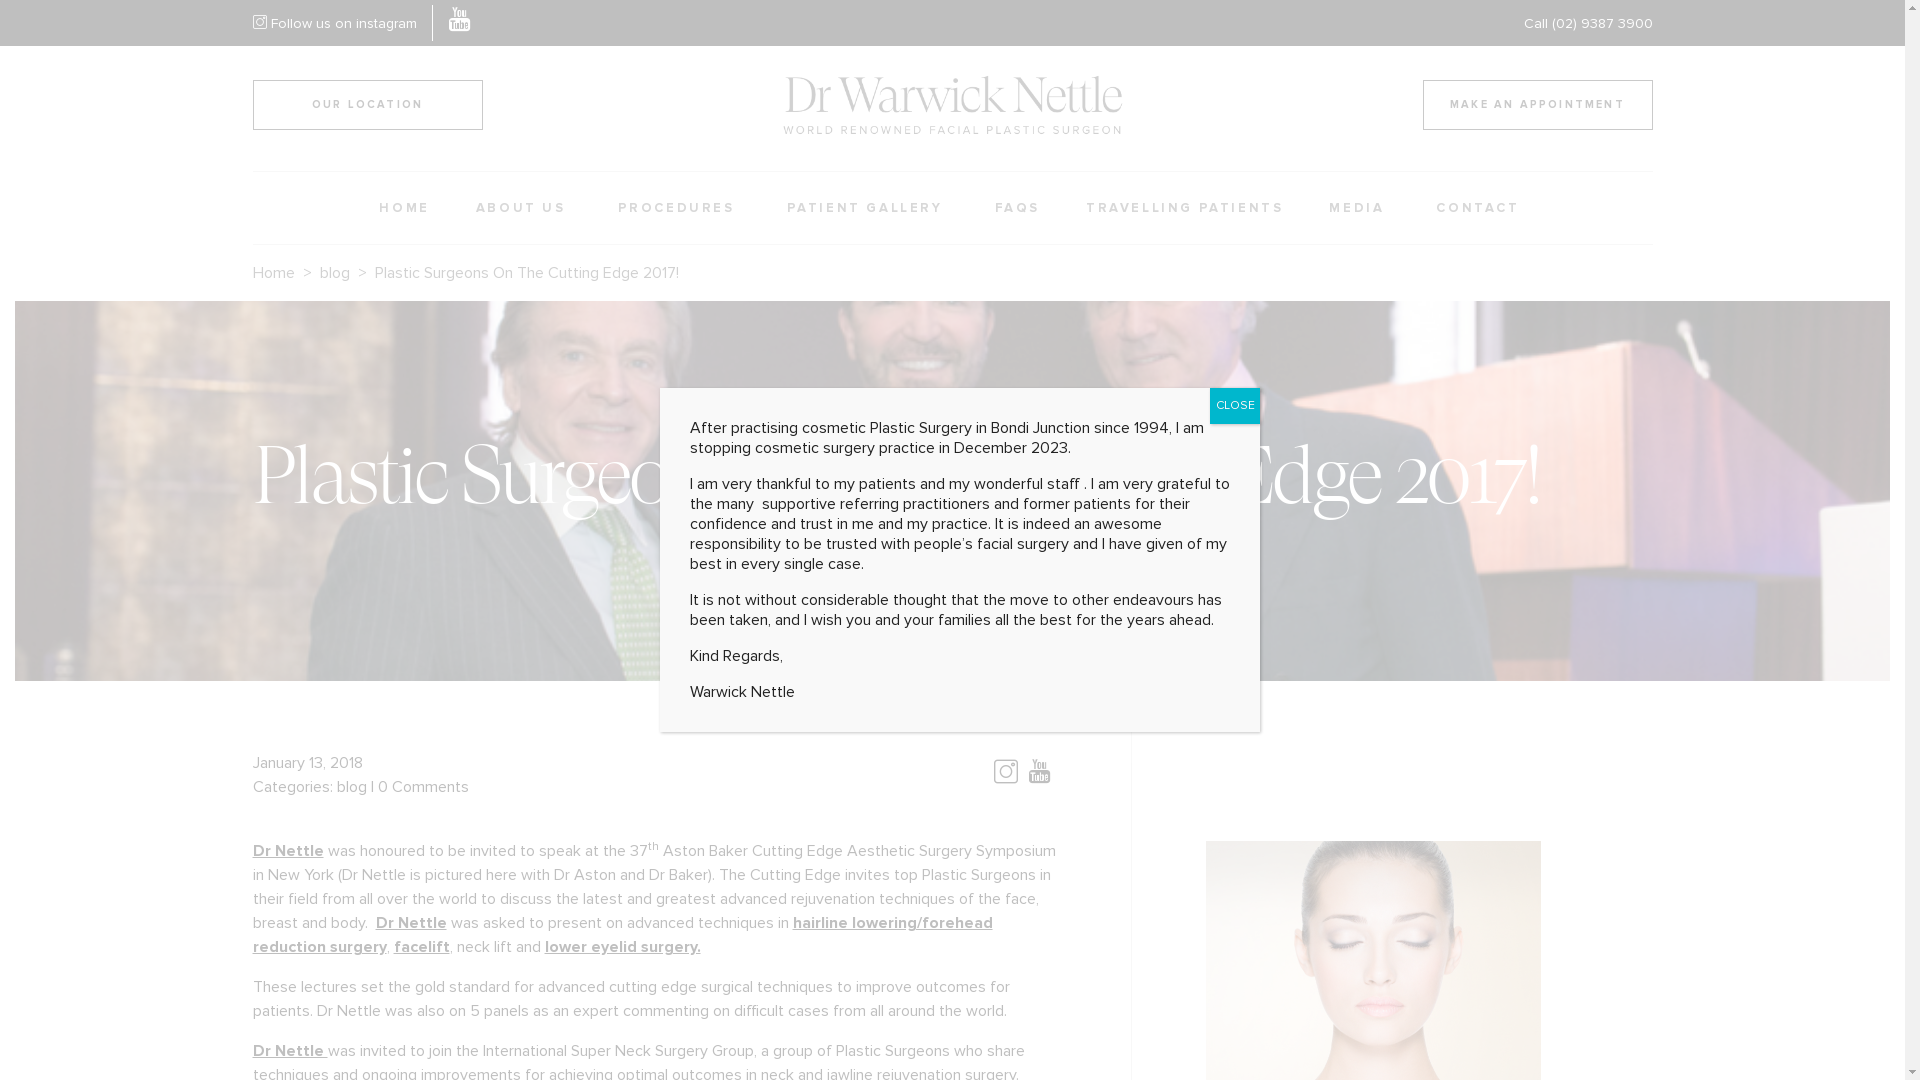 The width and height of the screenshot is (1920, 1080). Describe the element at coordinates (524, 208) in the screenshot. I see `ABOUT US` at that location.